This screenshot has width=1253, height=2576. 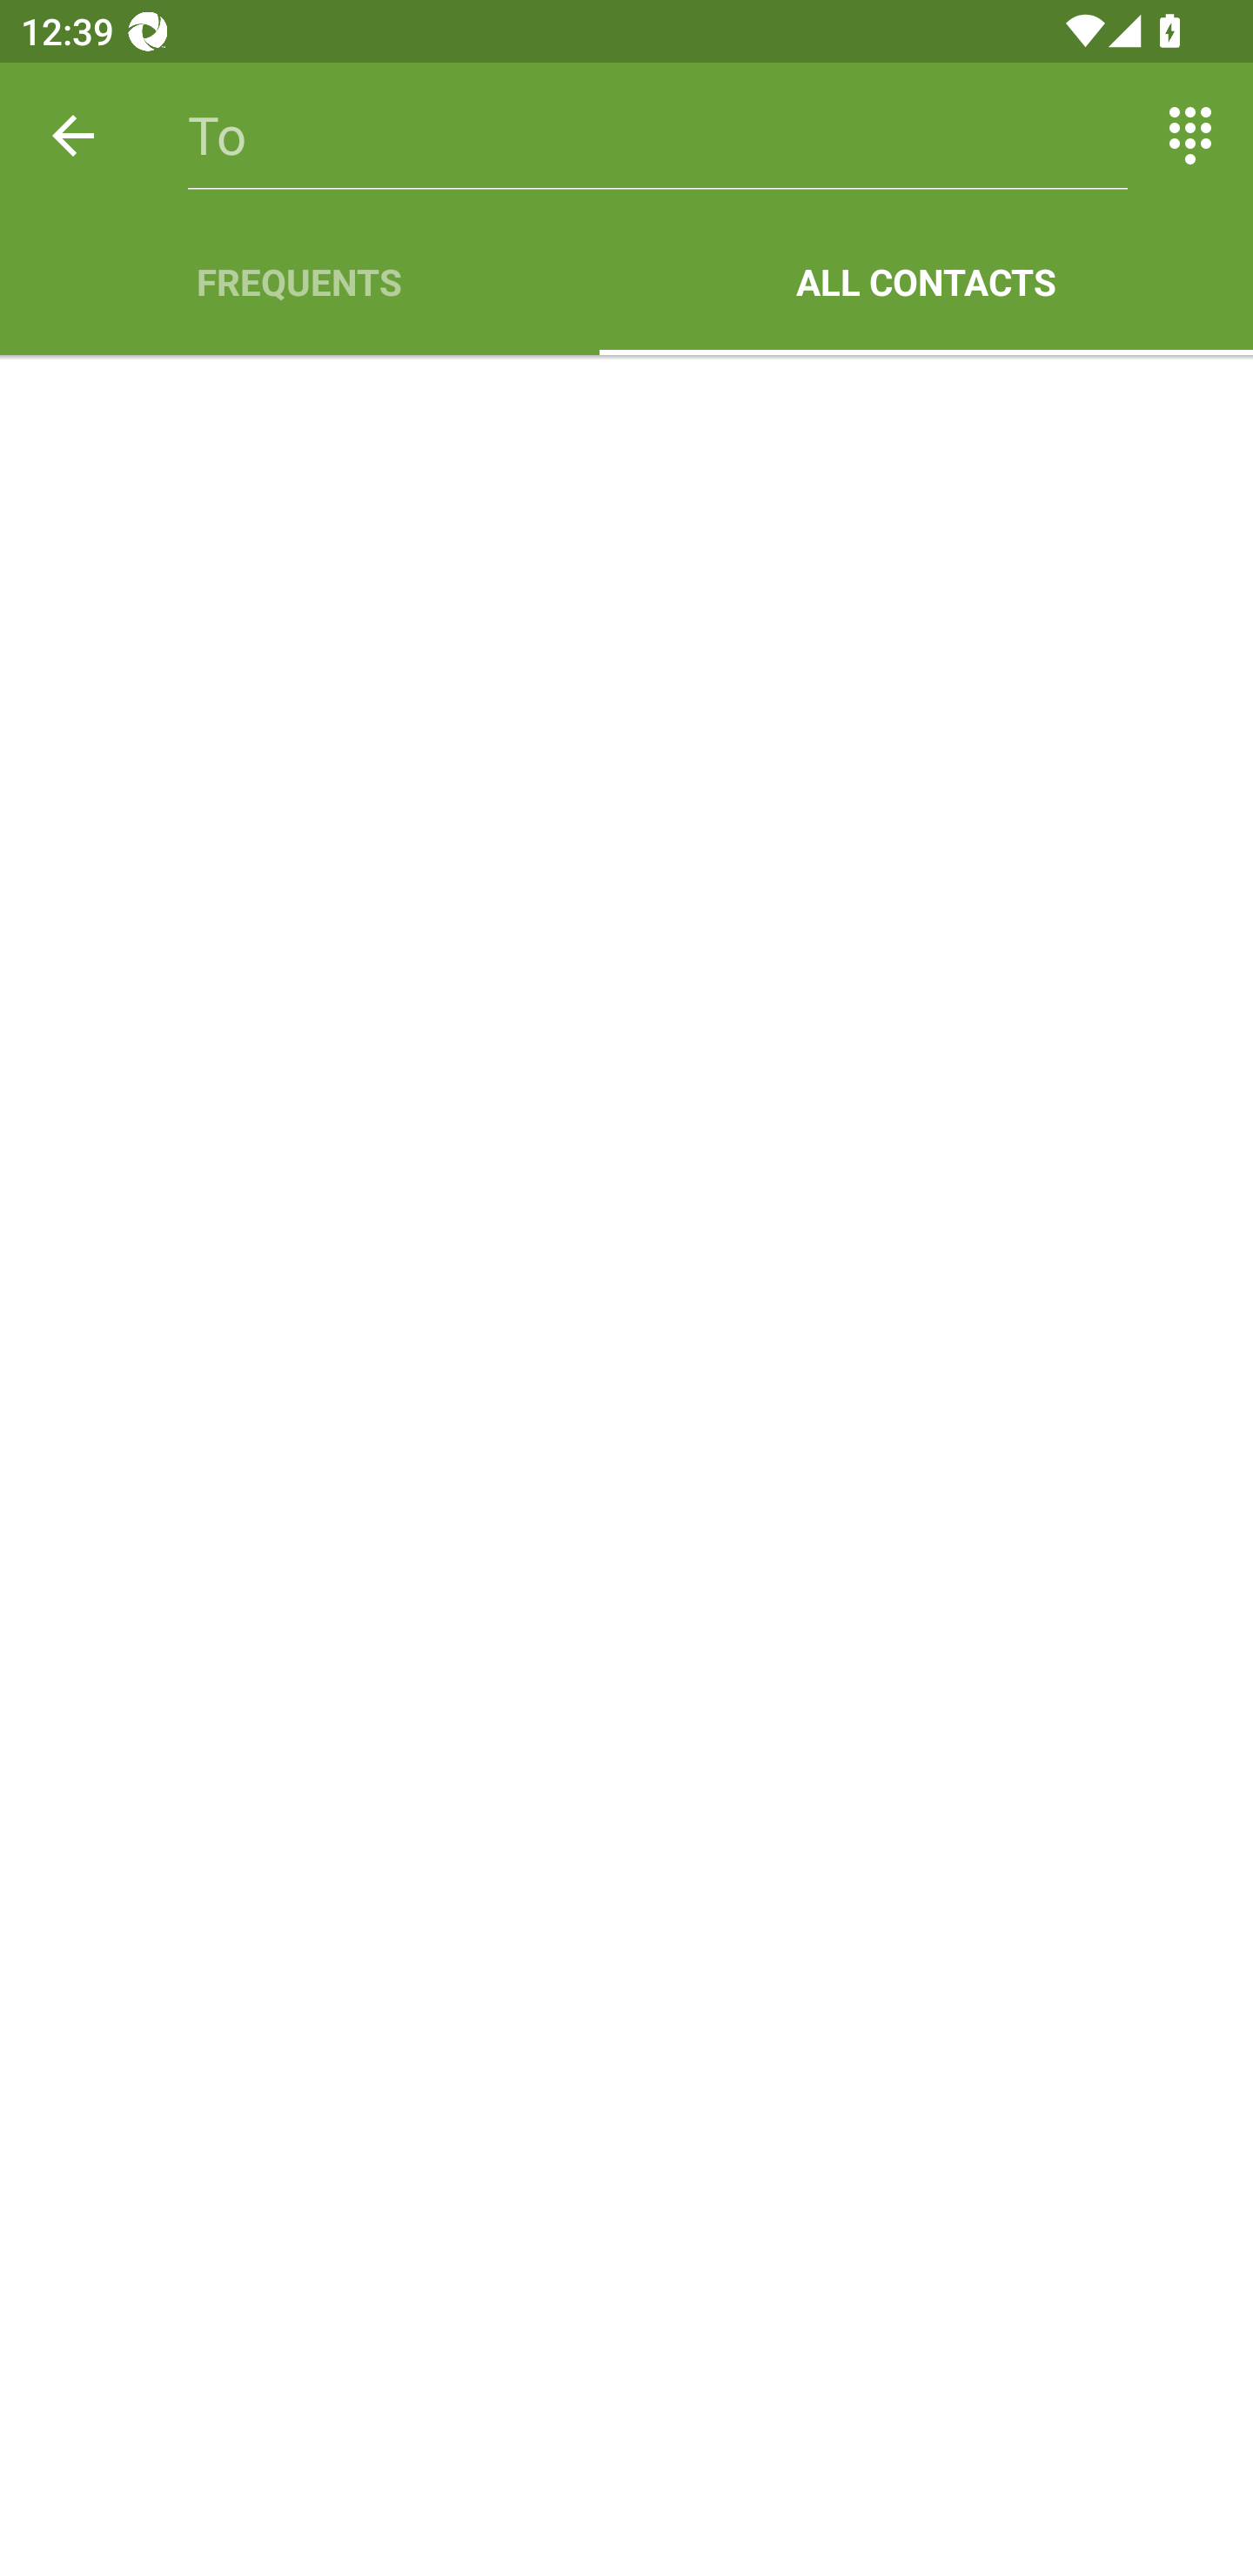 I want to click on To, so click(x=658, y=135).